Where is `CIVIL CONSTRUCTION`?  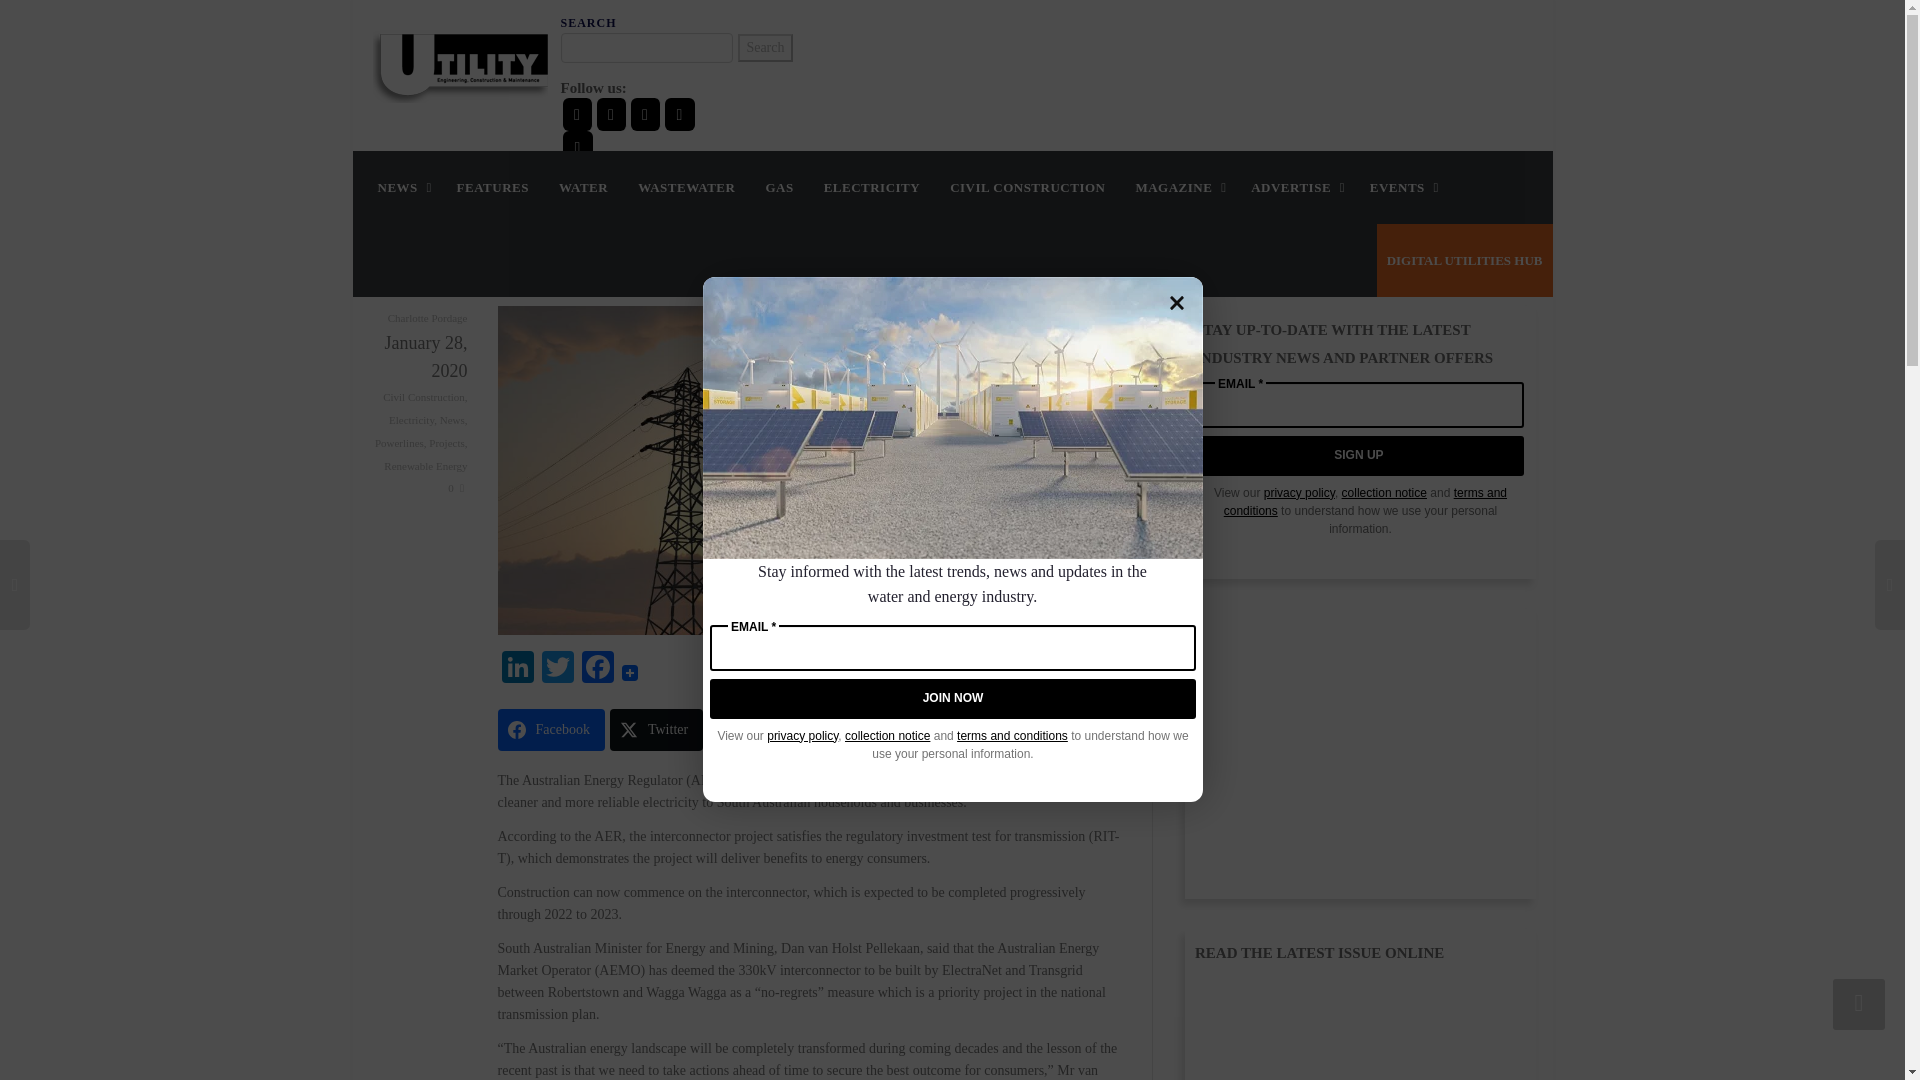
CIVIL CONSTRUCTION is located at coordinates (1028, 187).